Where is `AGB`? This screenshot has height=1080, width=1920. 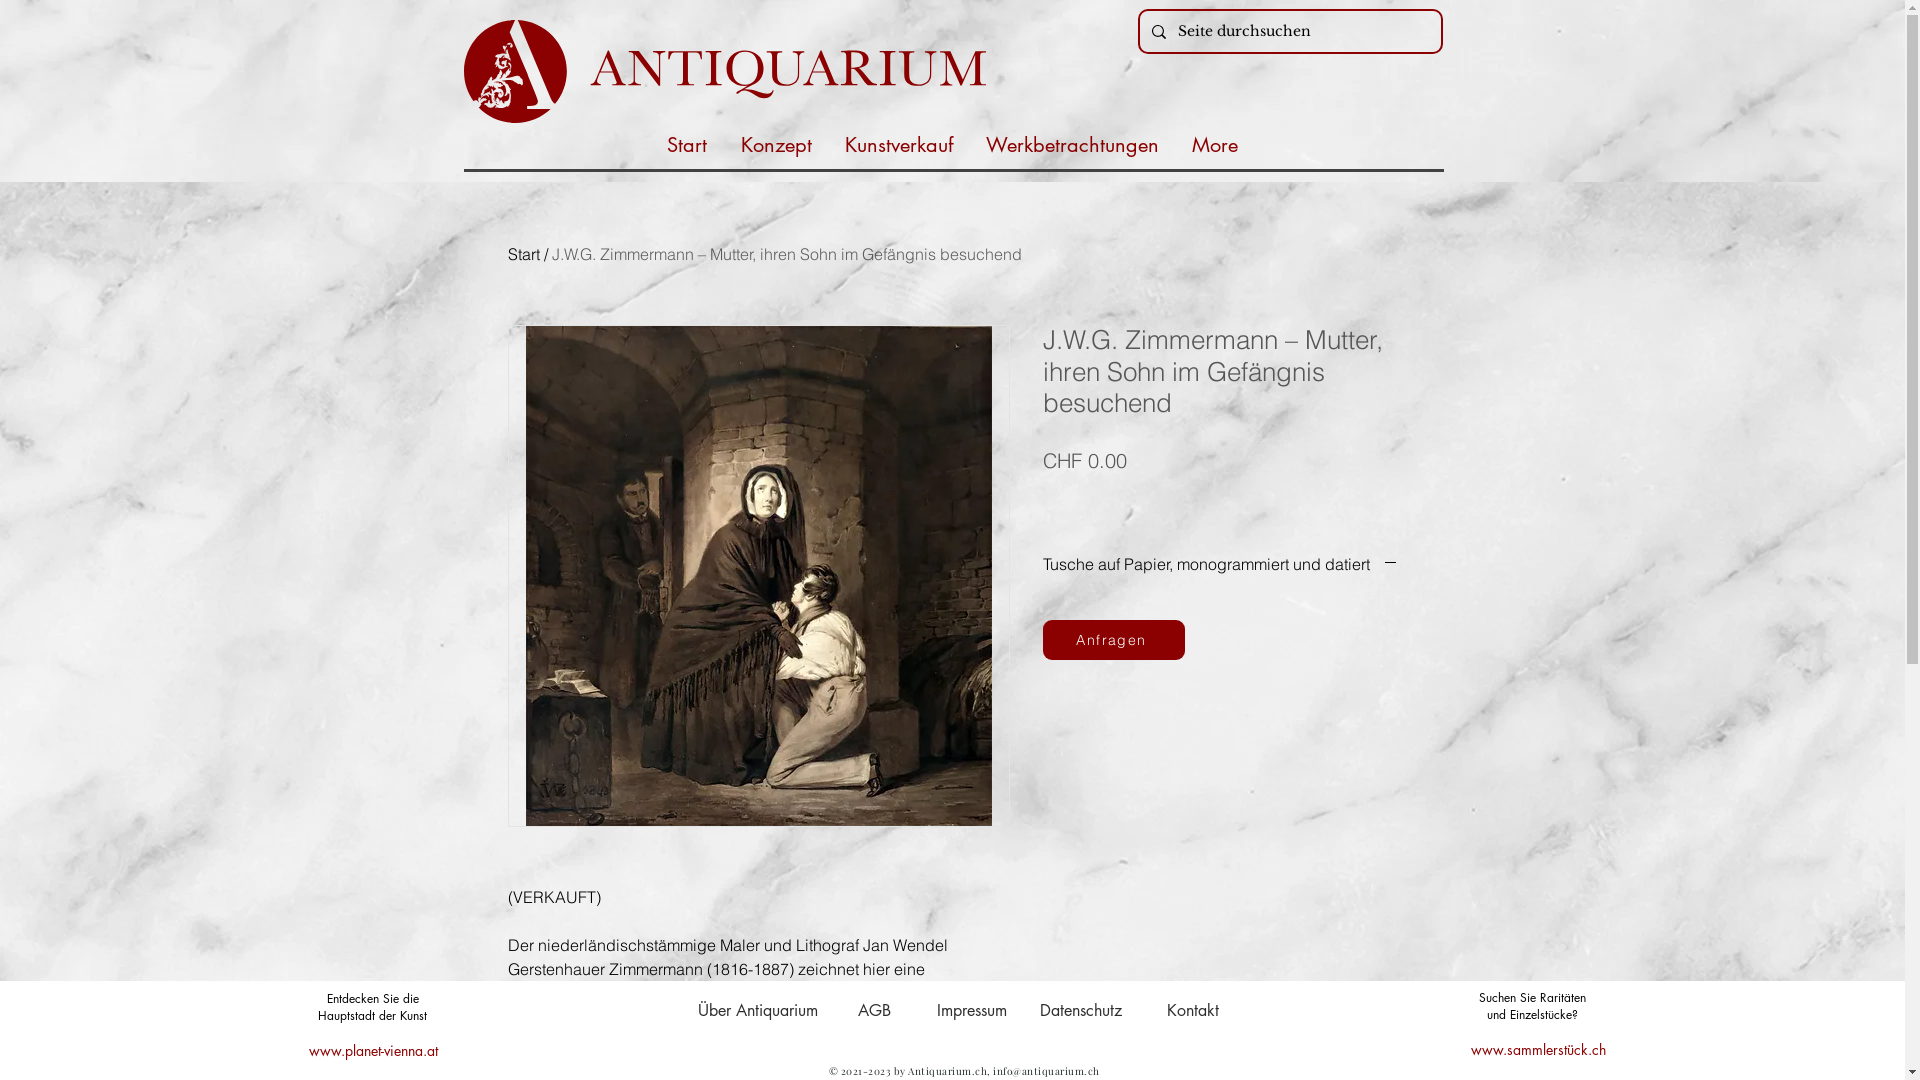 AGB is located at coordinates (874, 1011).